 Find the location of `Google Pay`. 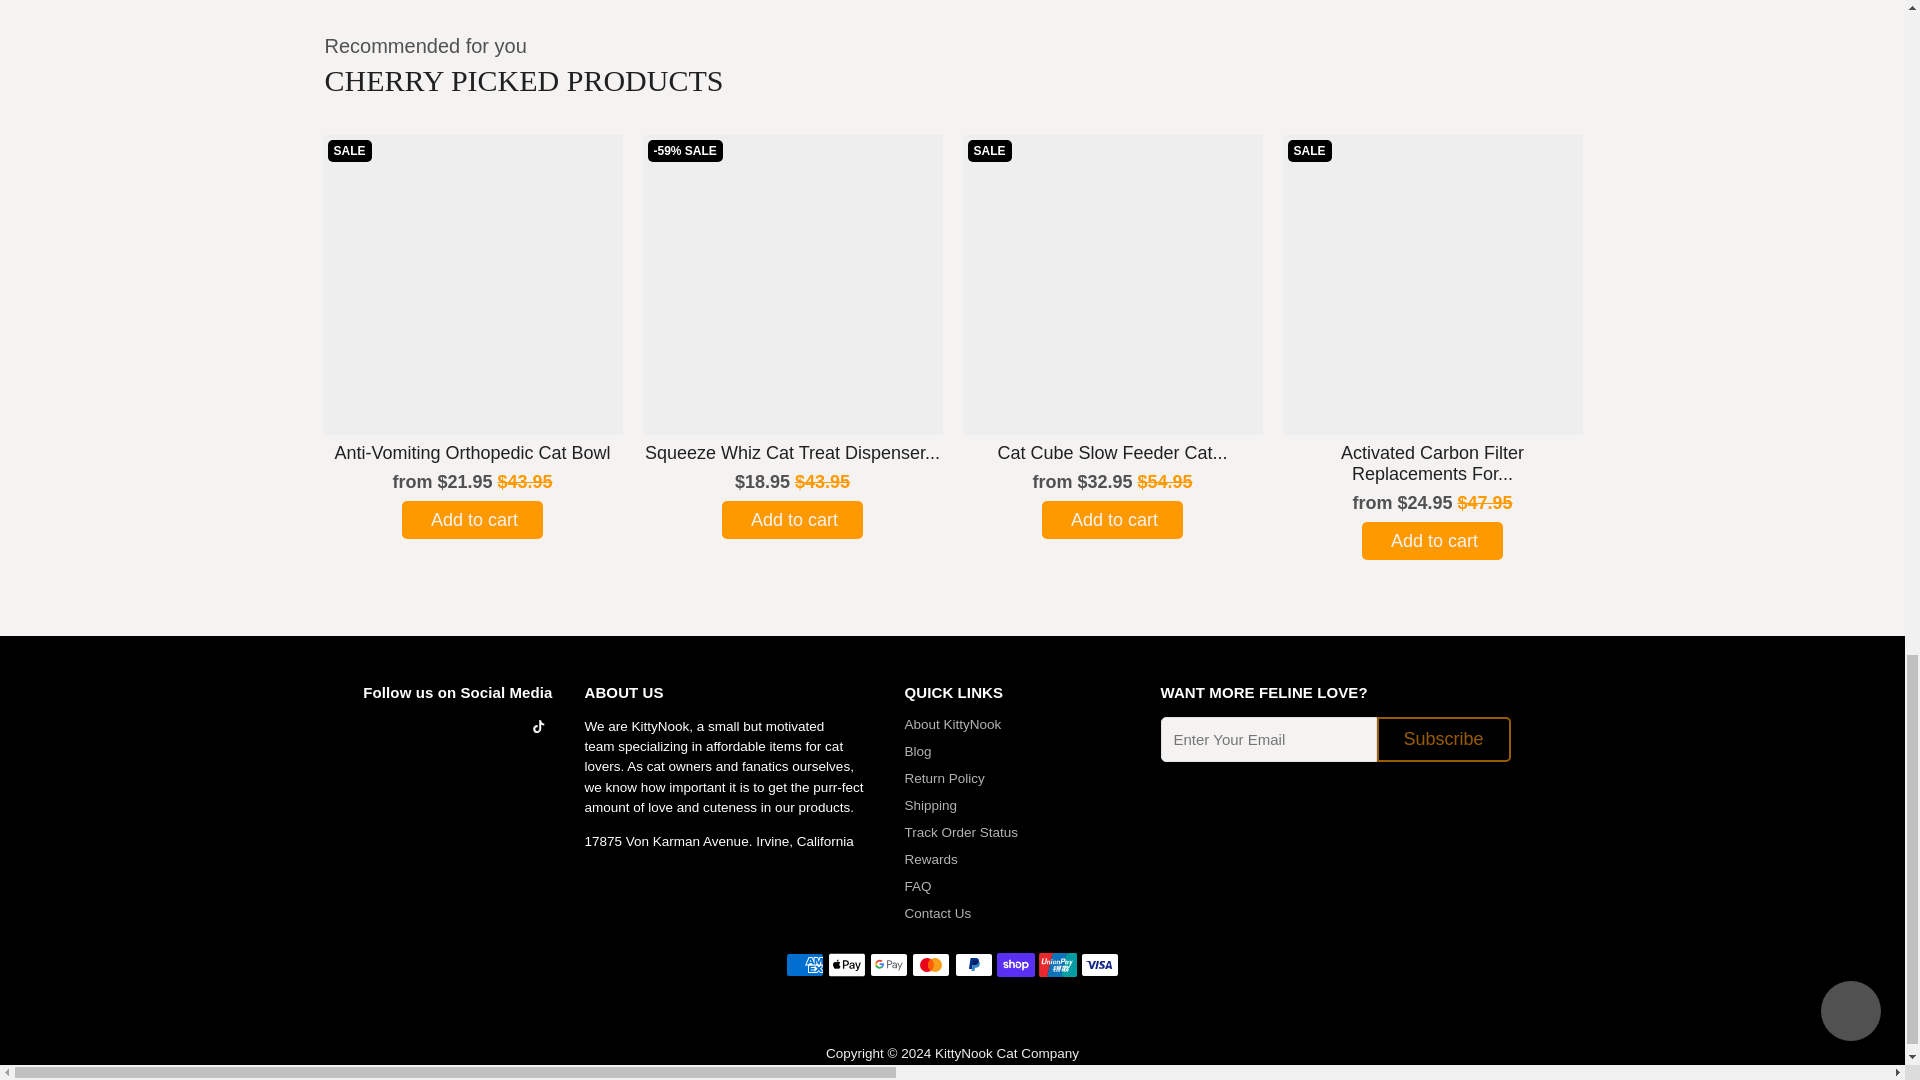

Google Pay is located at coordinates (888, 964).